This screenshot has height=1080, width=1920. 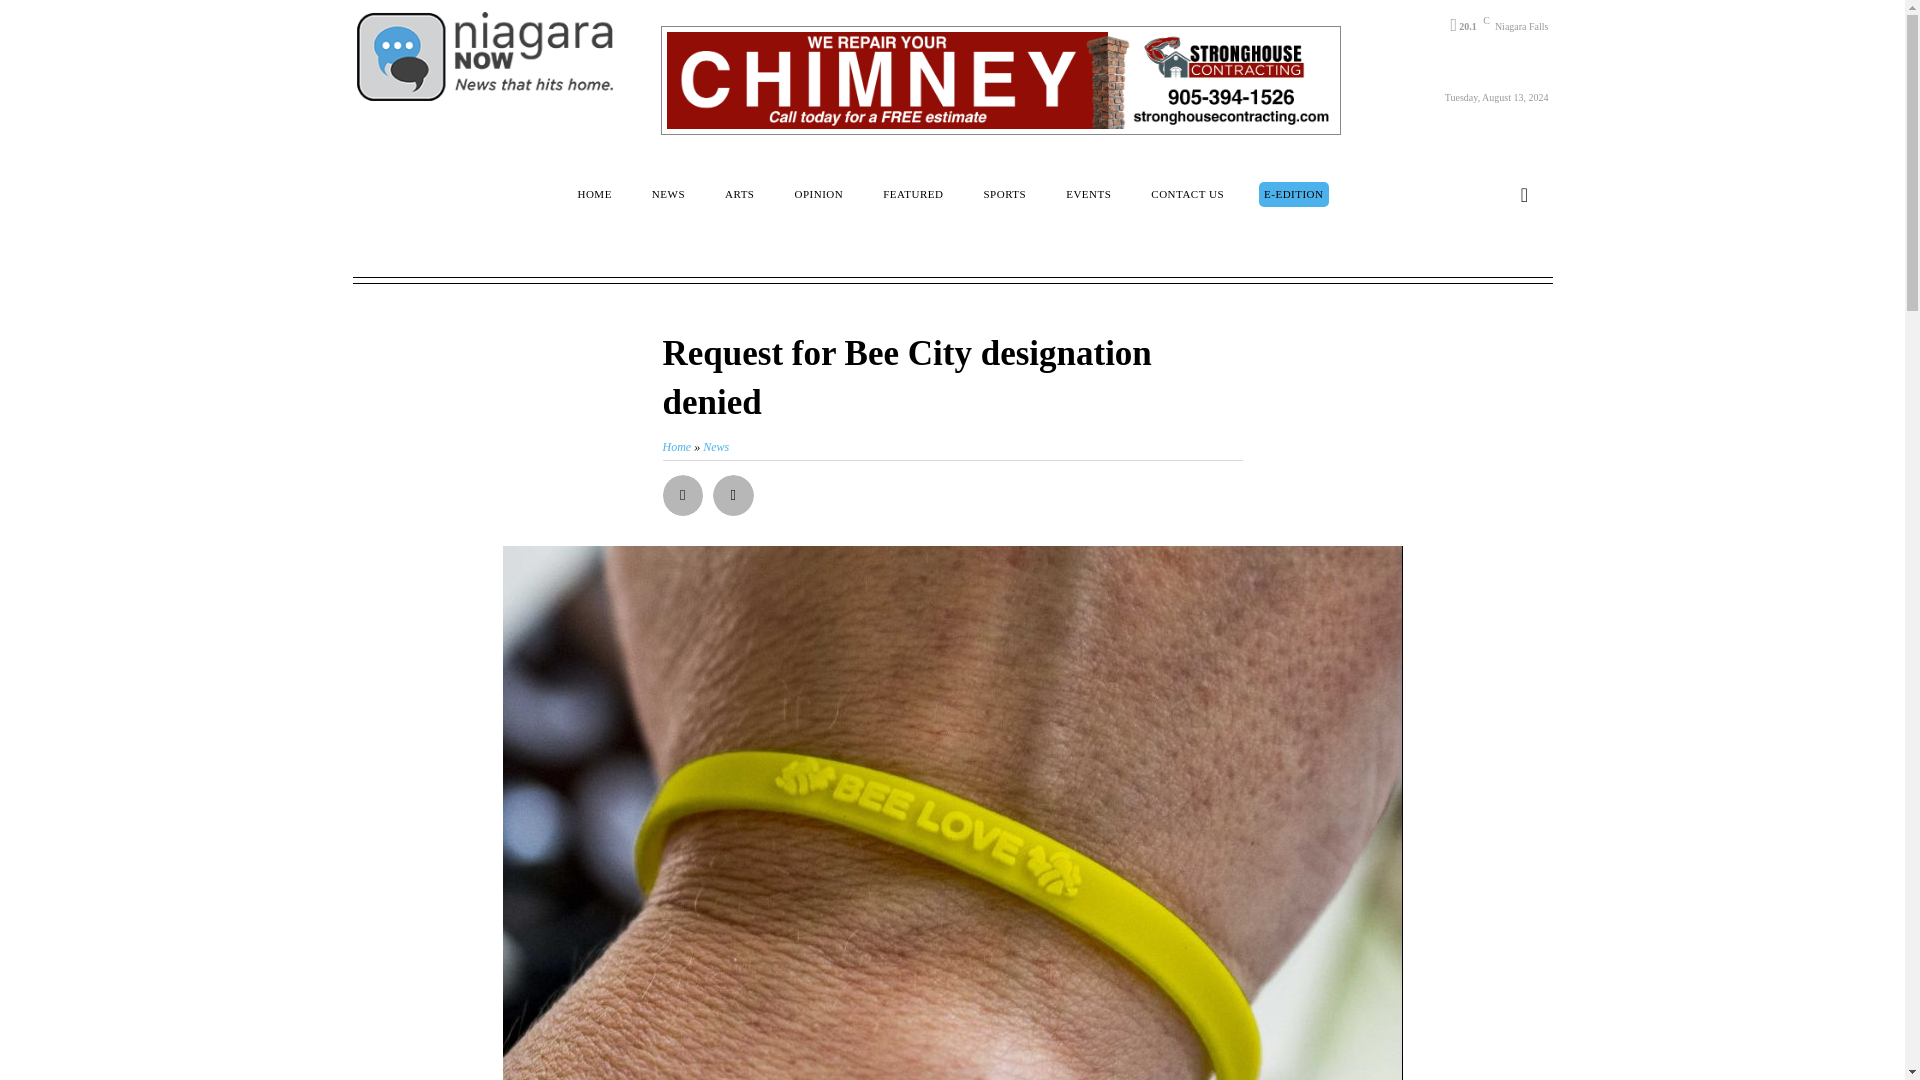 What do you see at coordinates (912, 194) in the screenshot?
I see `FEATURED` at bounding box center [912, 194].